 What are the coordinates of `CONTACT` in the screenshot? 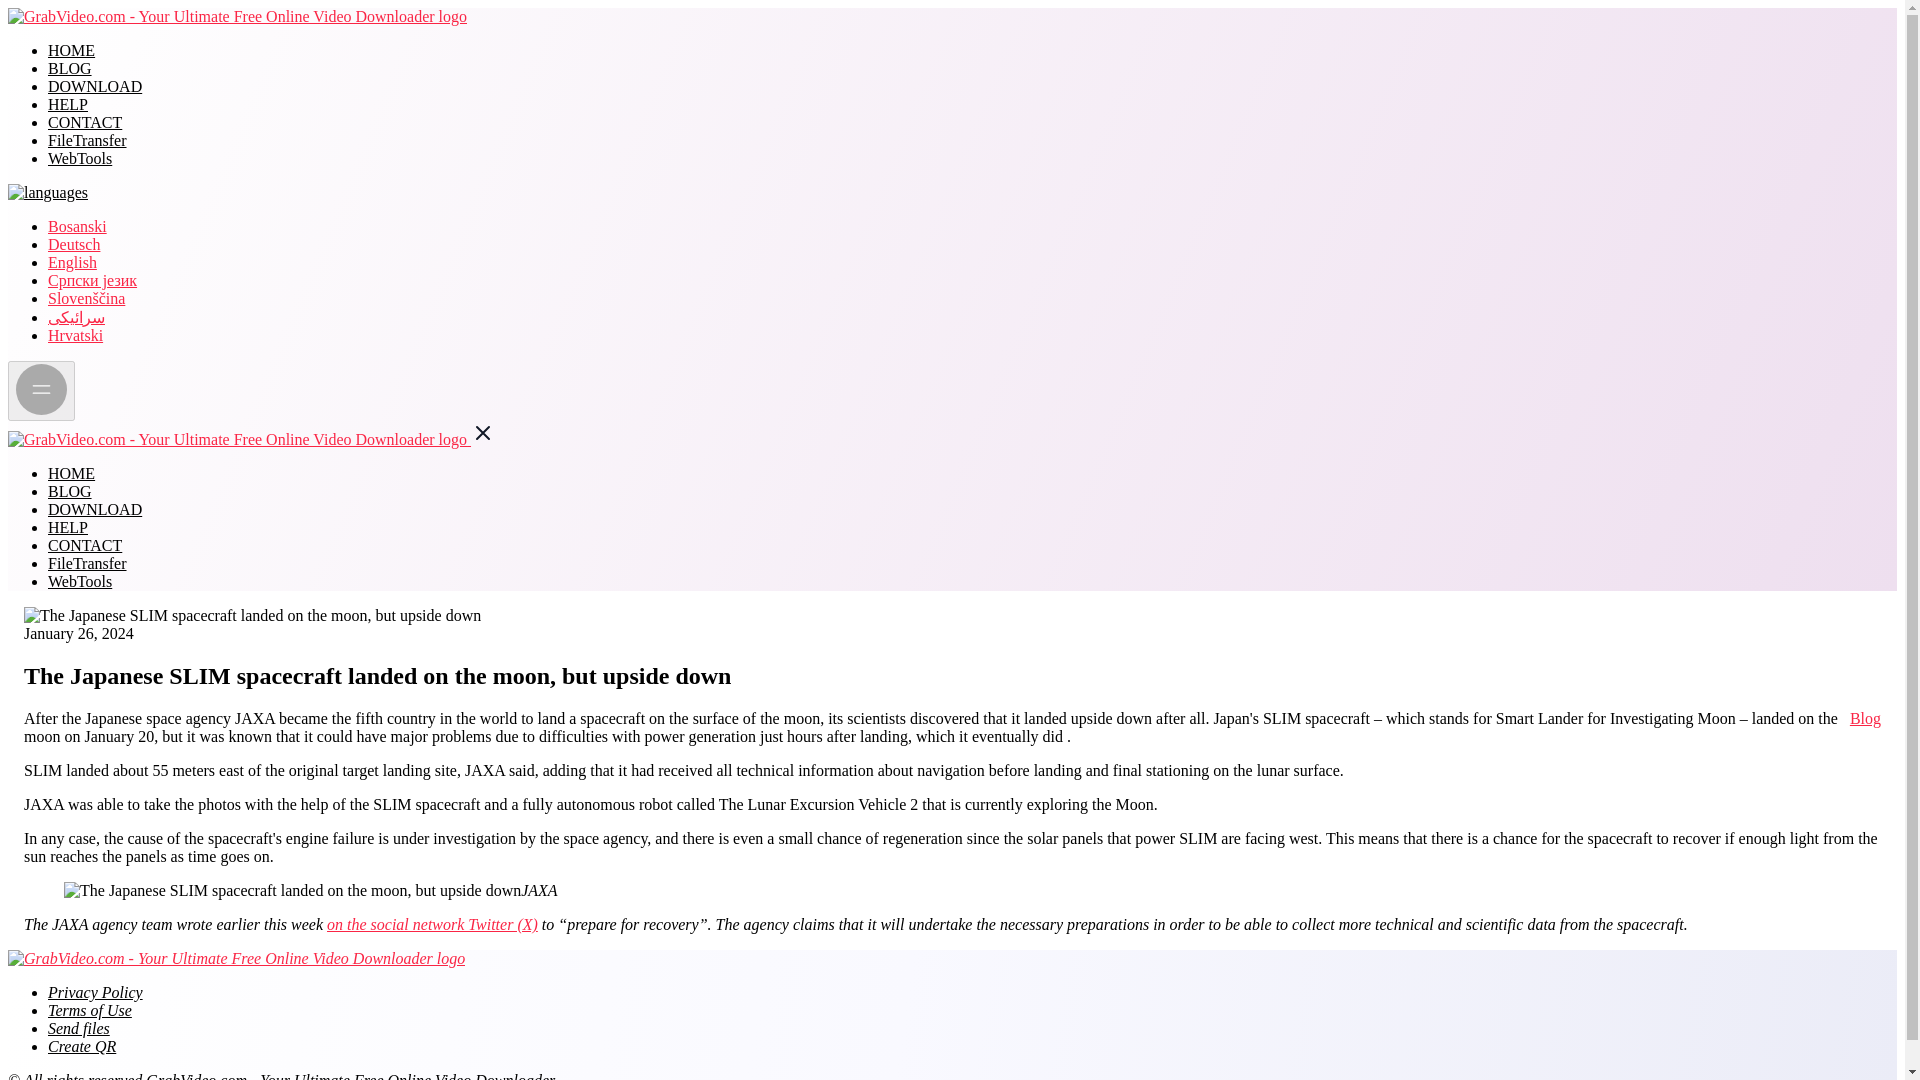 It's located at (85, 122).